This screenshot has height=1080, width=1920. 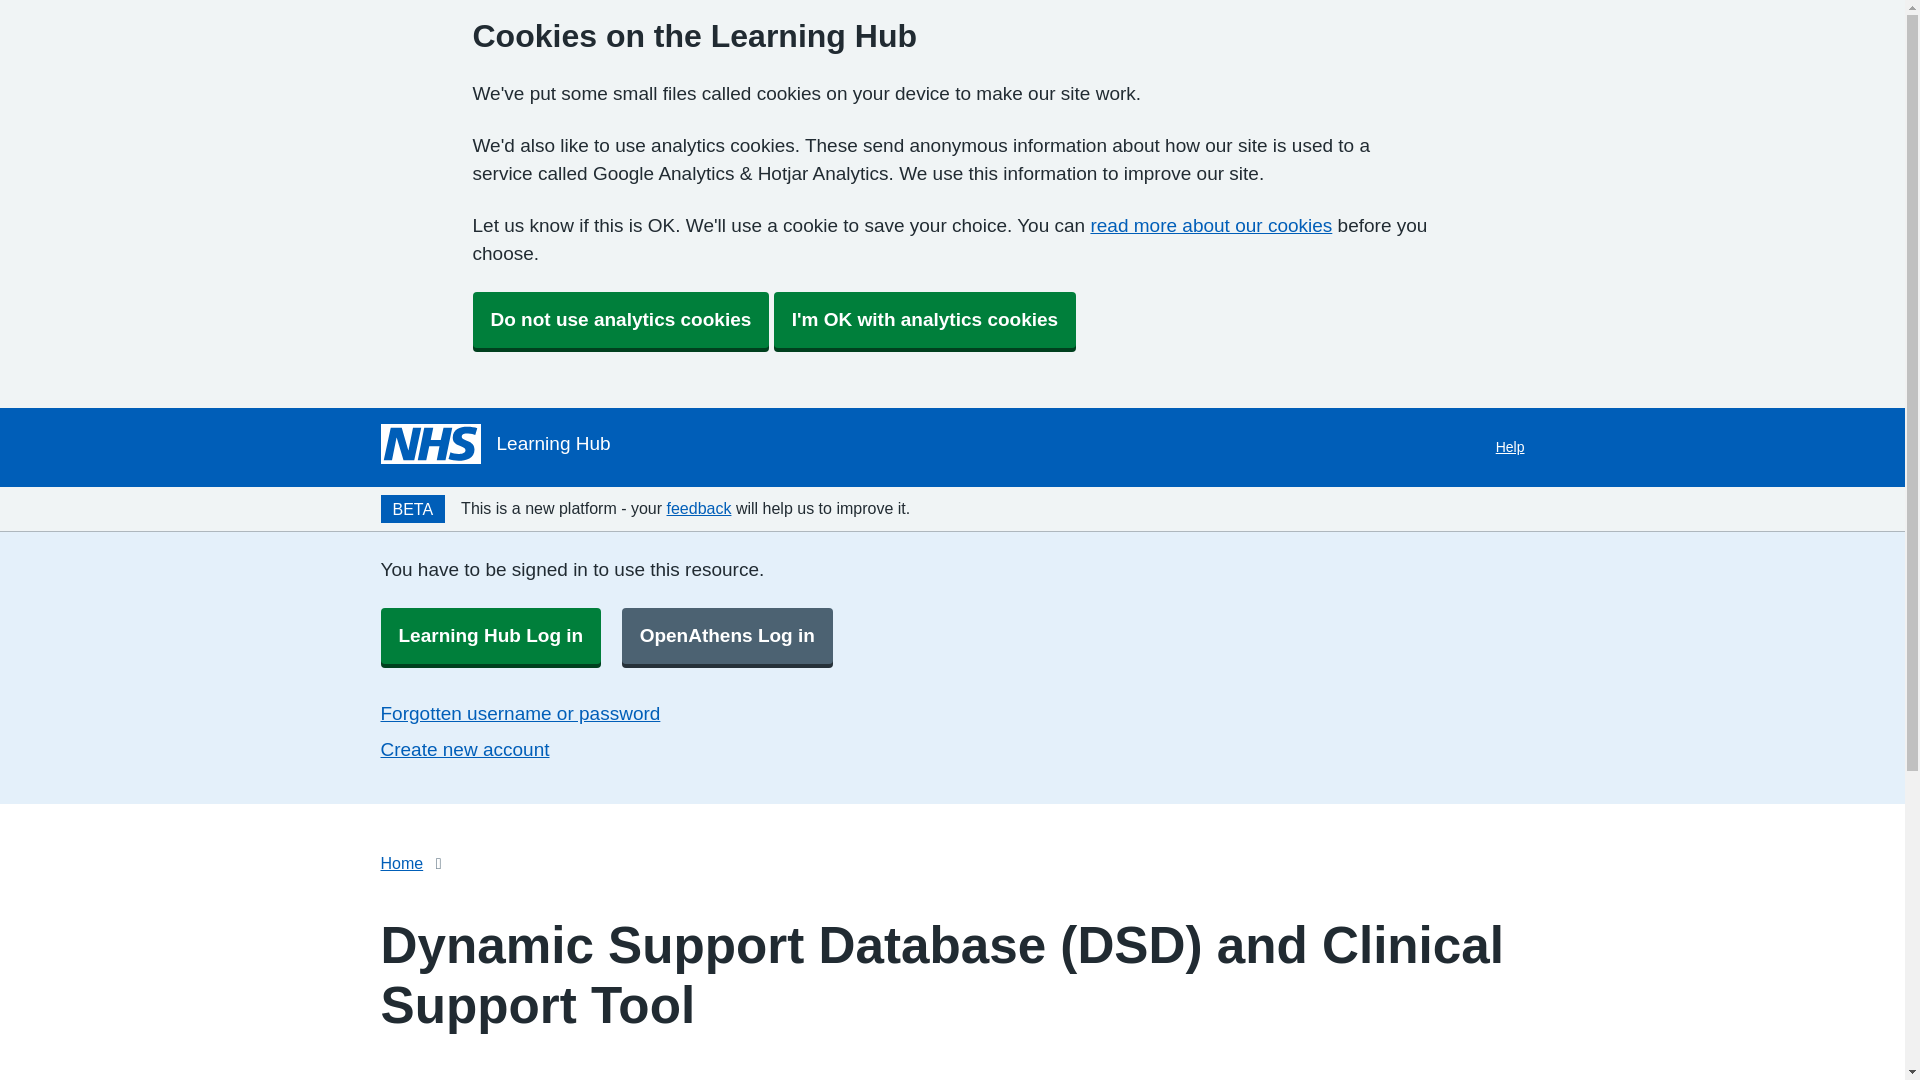 What do you see at coordinates (1211, 225) in the screenshot?
I see `read more about our cookies` at bounding box center [1211, 225].